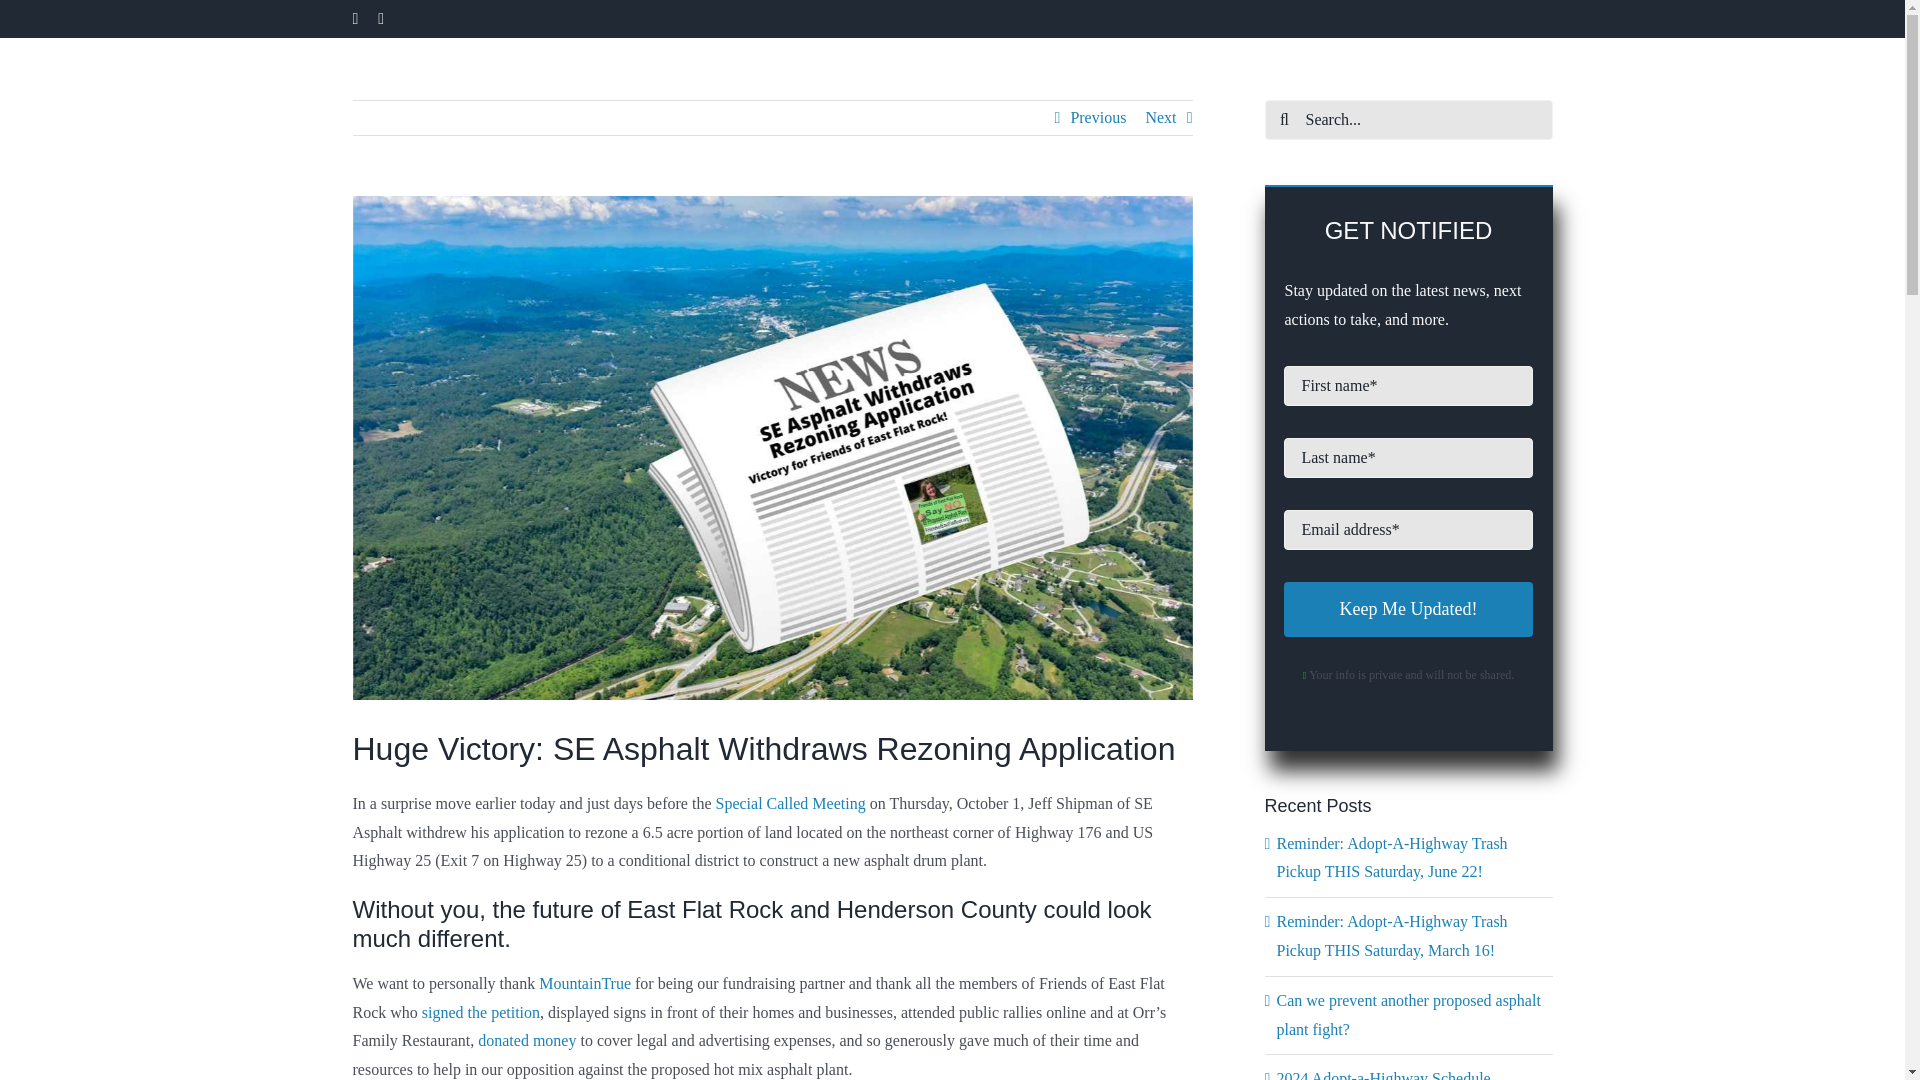  Describe the element at coordinates (585, 984) in the screenshot. I see `MountainTrue` at that location.